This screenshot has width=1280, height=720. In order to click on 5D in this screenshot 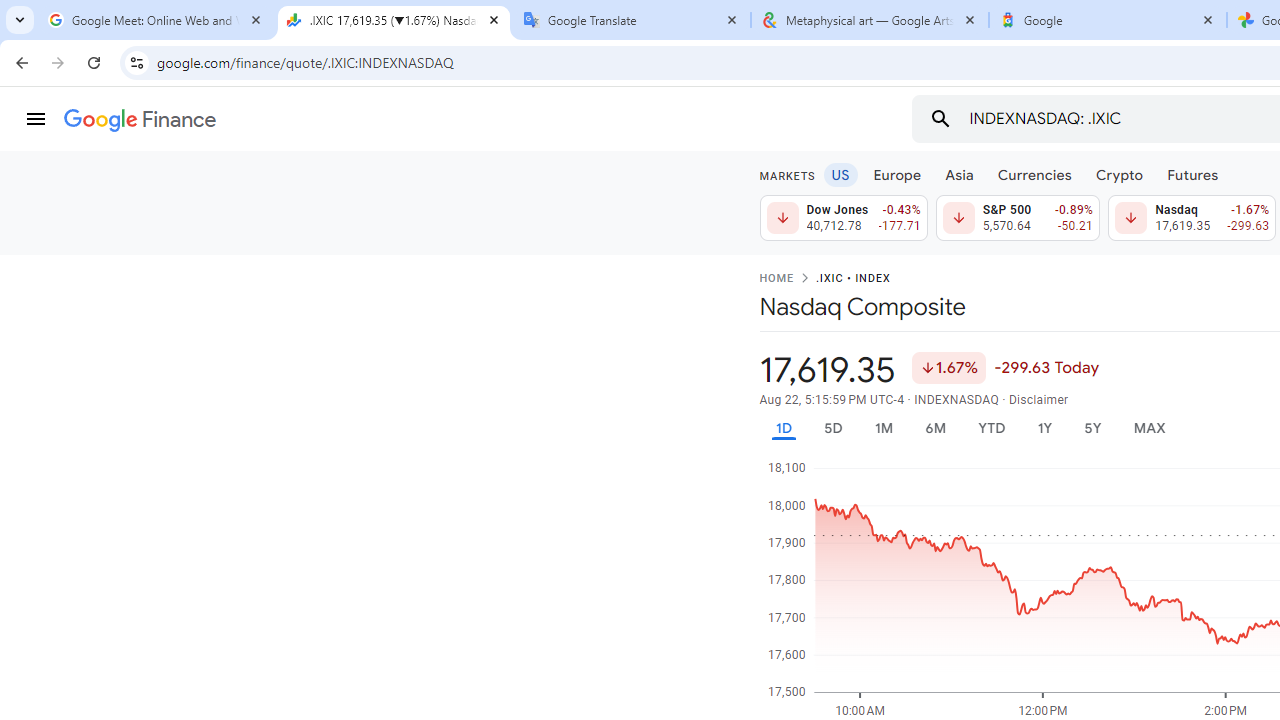, I will do `click(832, 428)`.